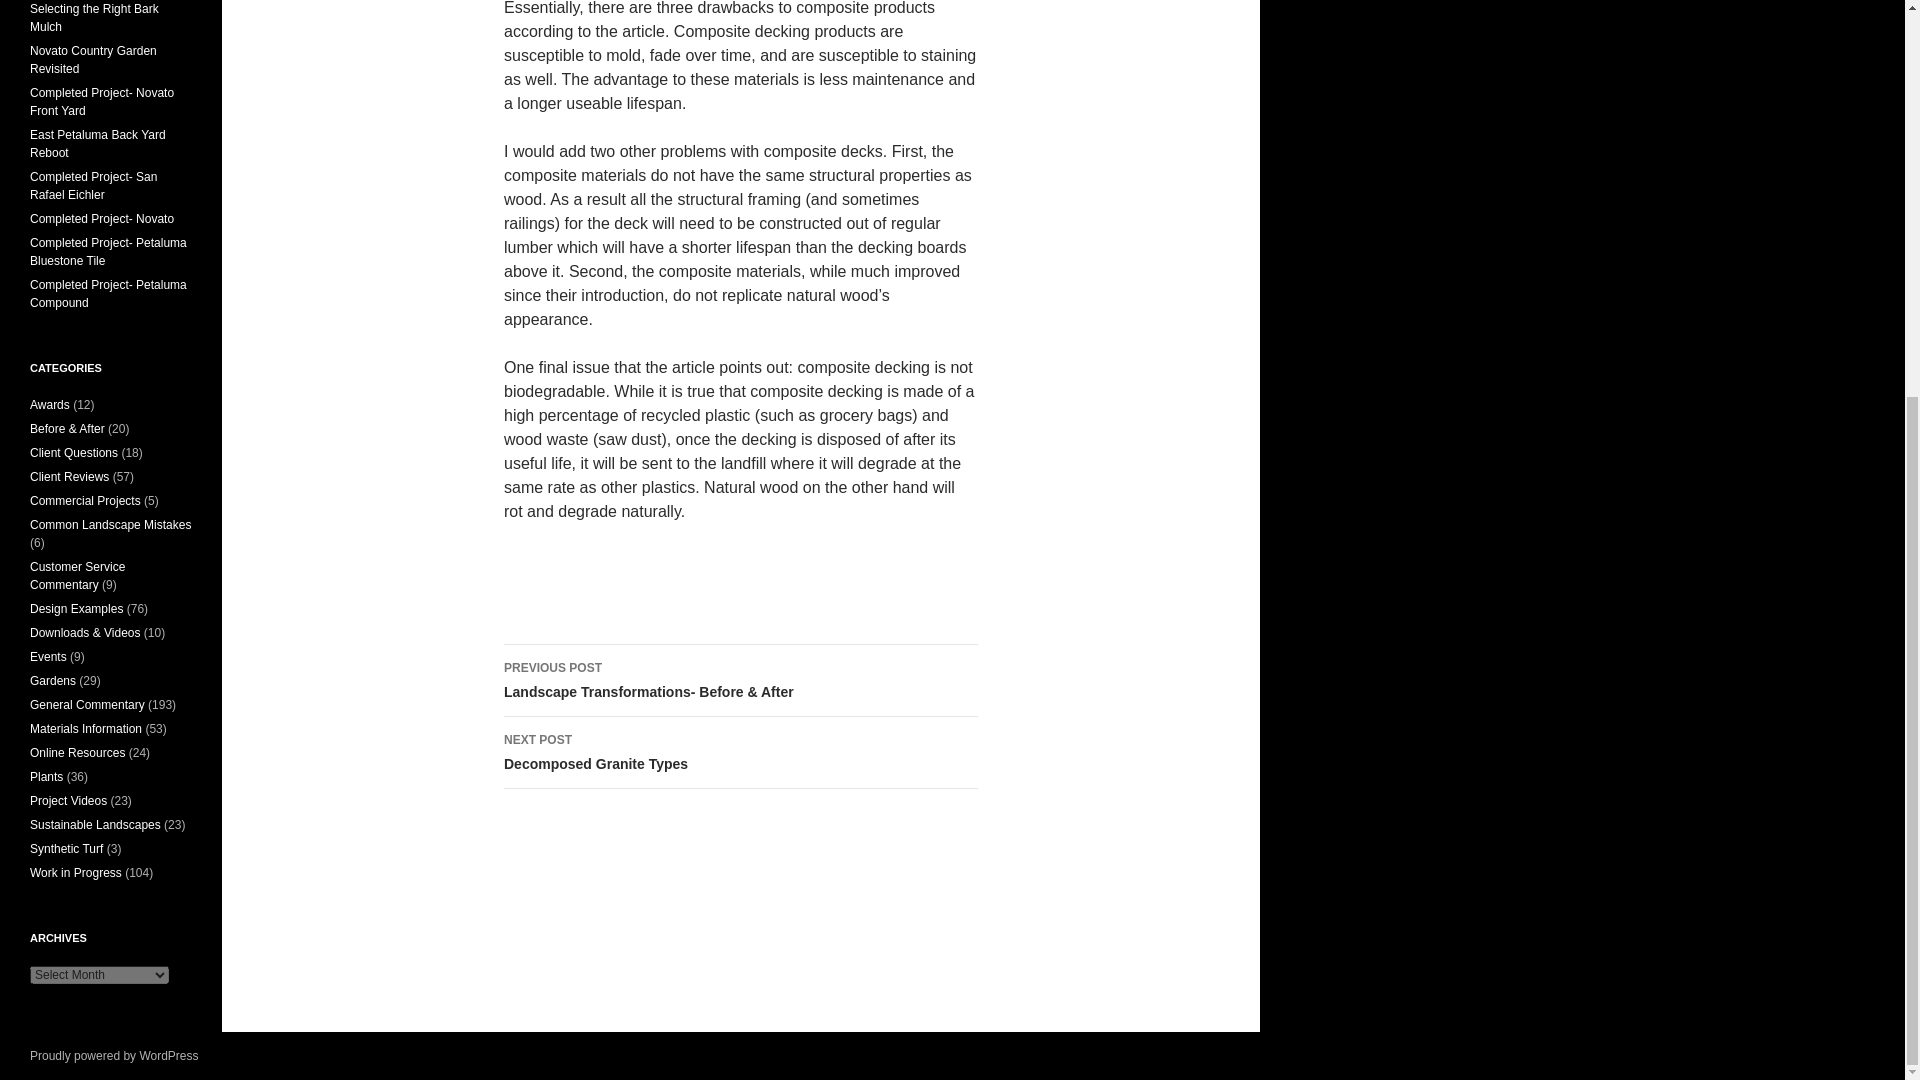  Describe the element at coordinates (94, 185) in the screenshot. I see `Novato Country Garden Revisited` at that location.